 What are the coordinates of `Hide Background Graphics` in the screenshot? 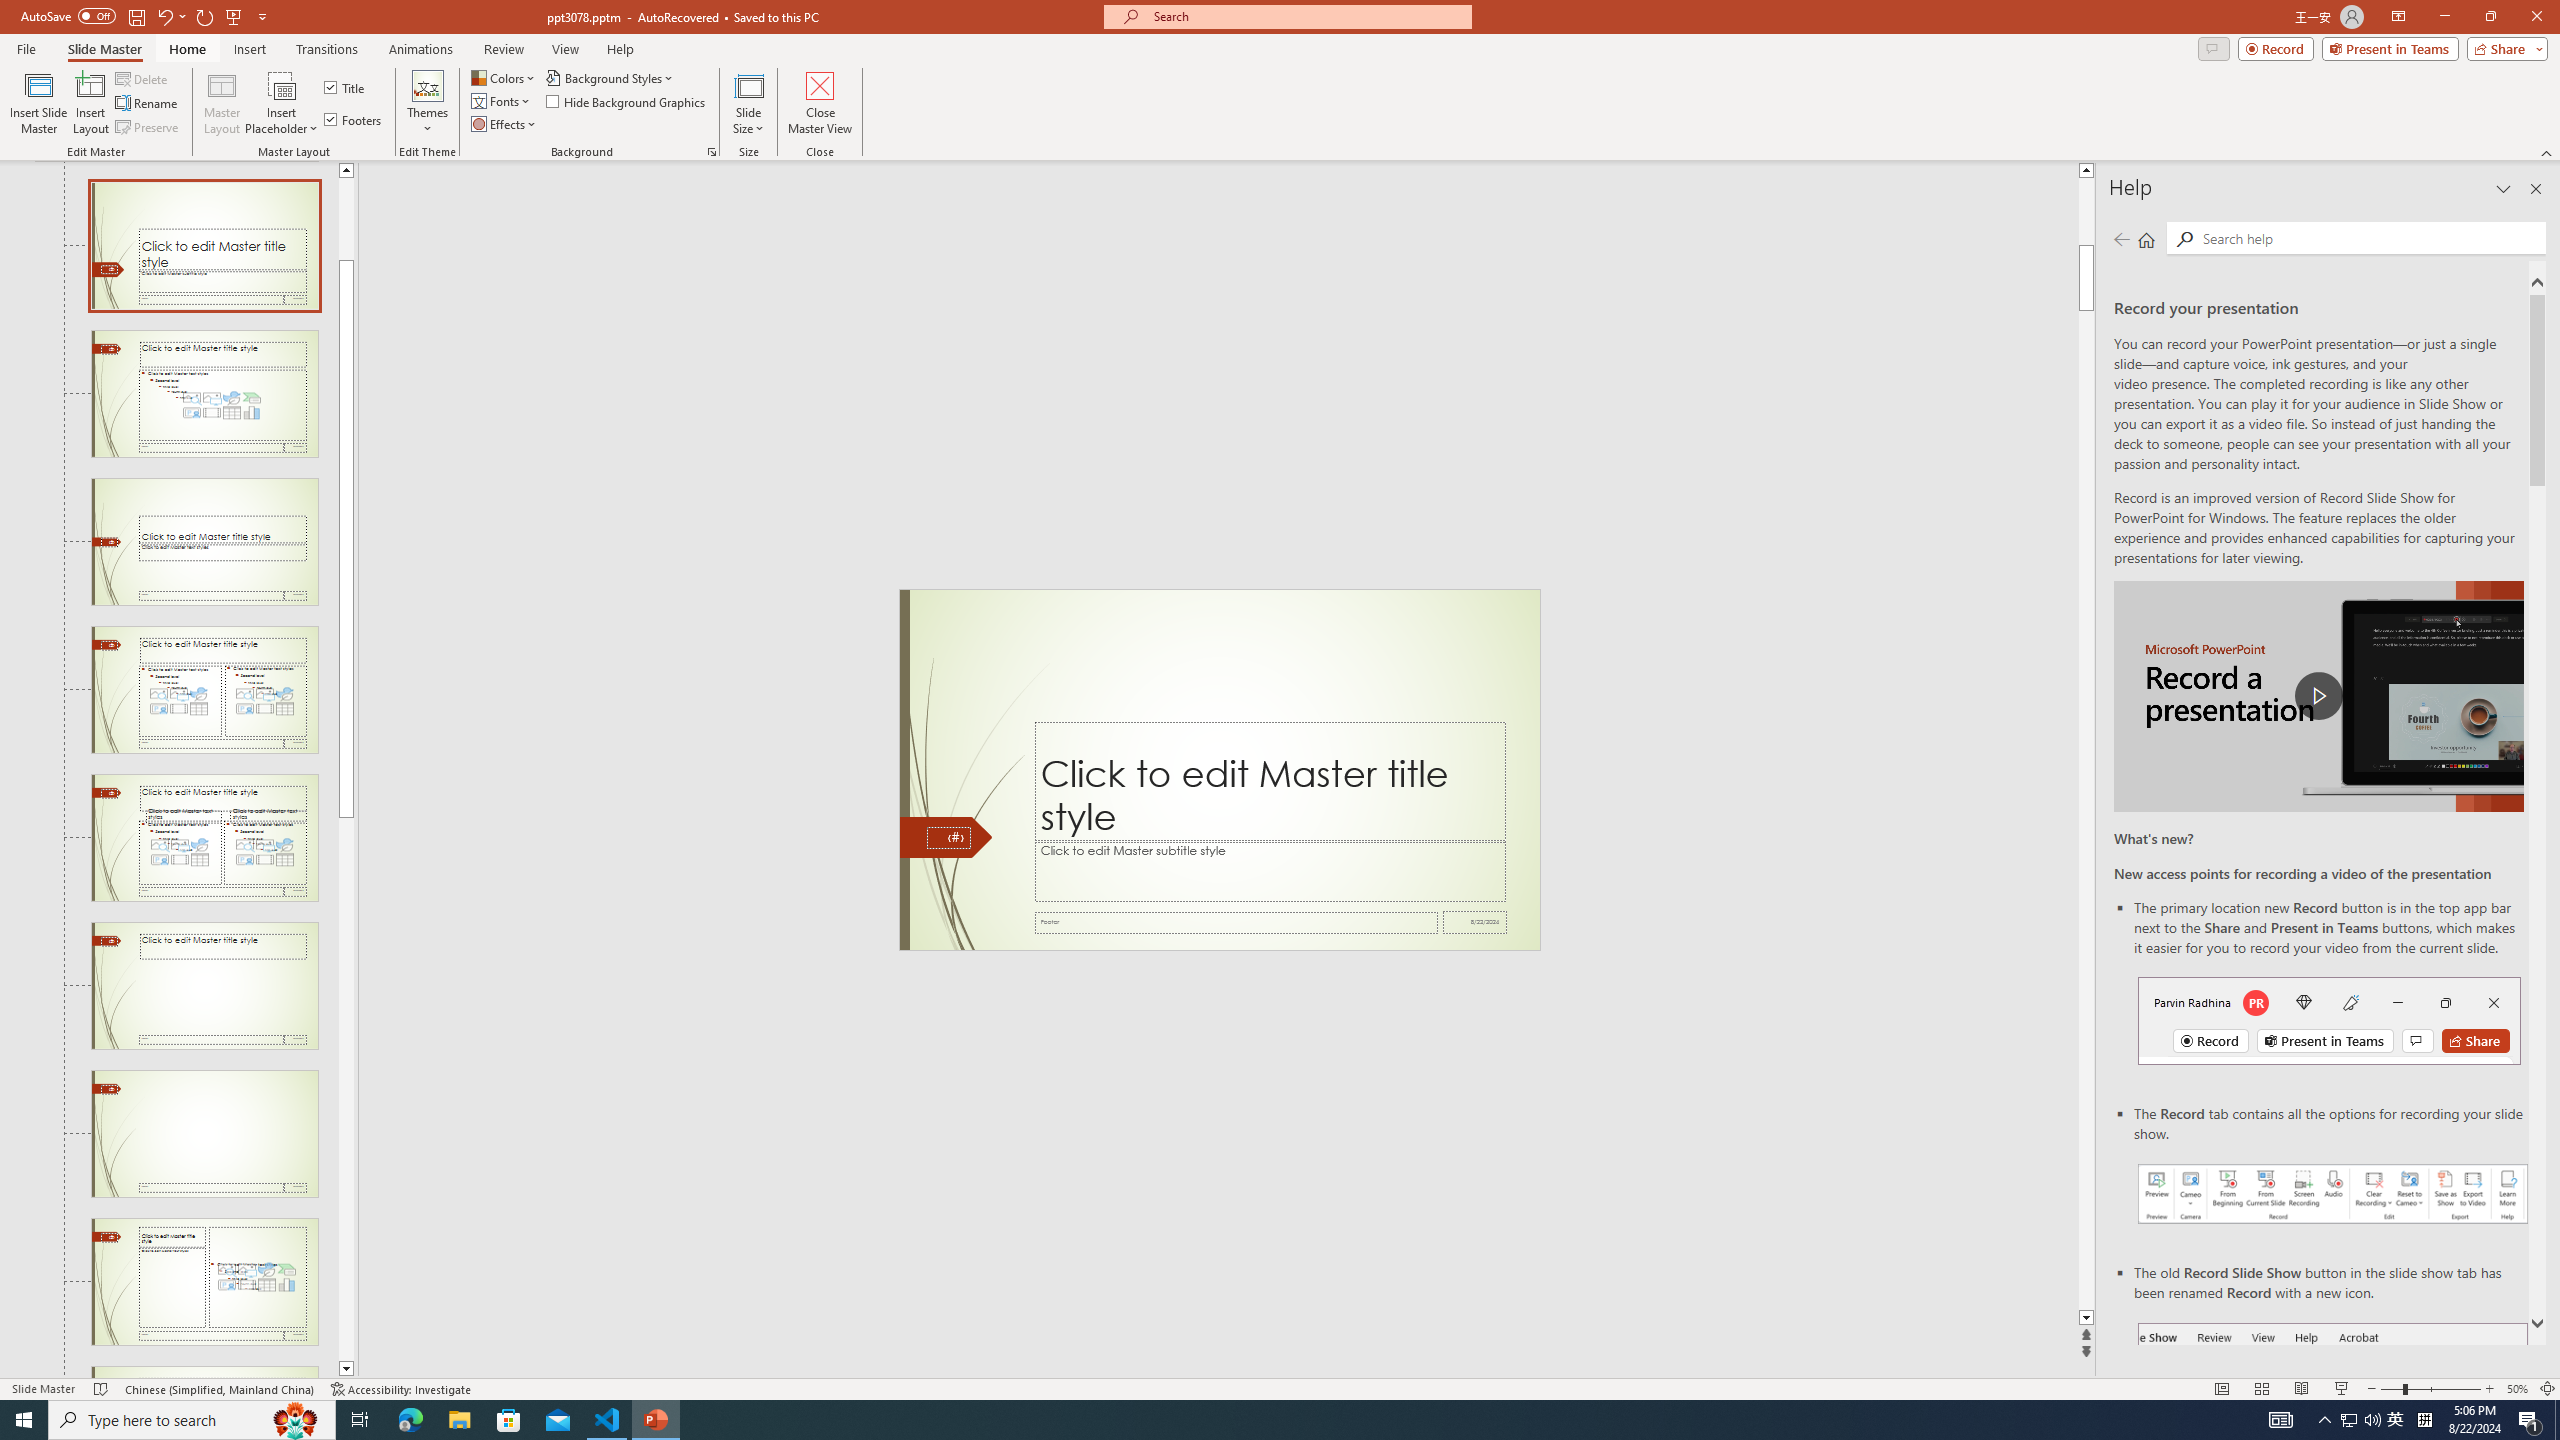 It's located at (626, 100).